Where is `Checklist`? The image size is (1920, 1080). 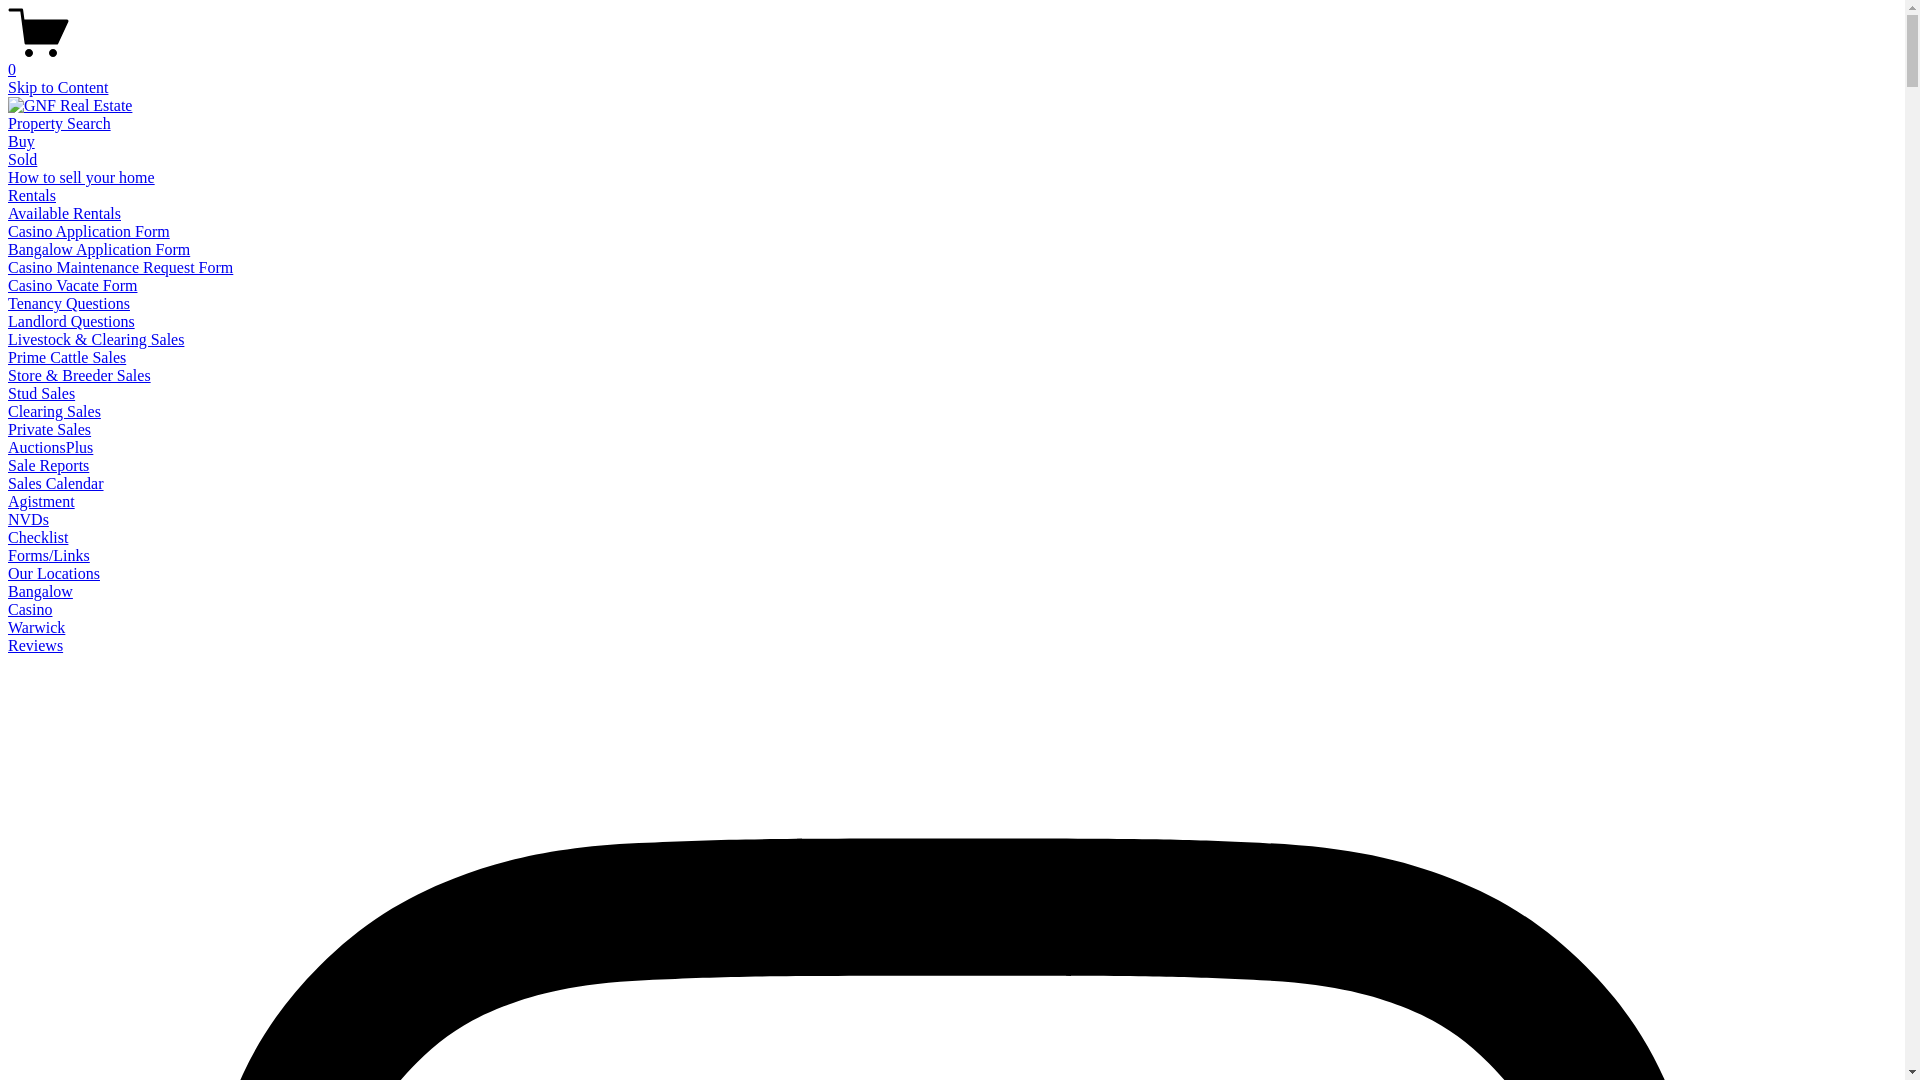 Checklist is located at coordinates (38, 538).